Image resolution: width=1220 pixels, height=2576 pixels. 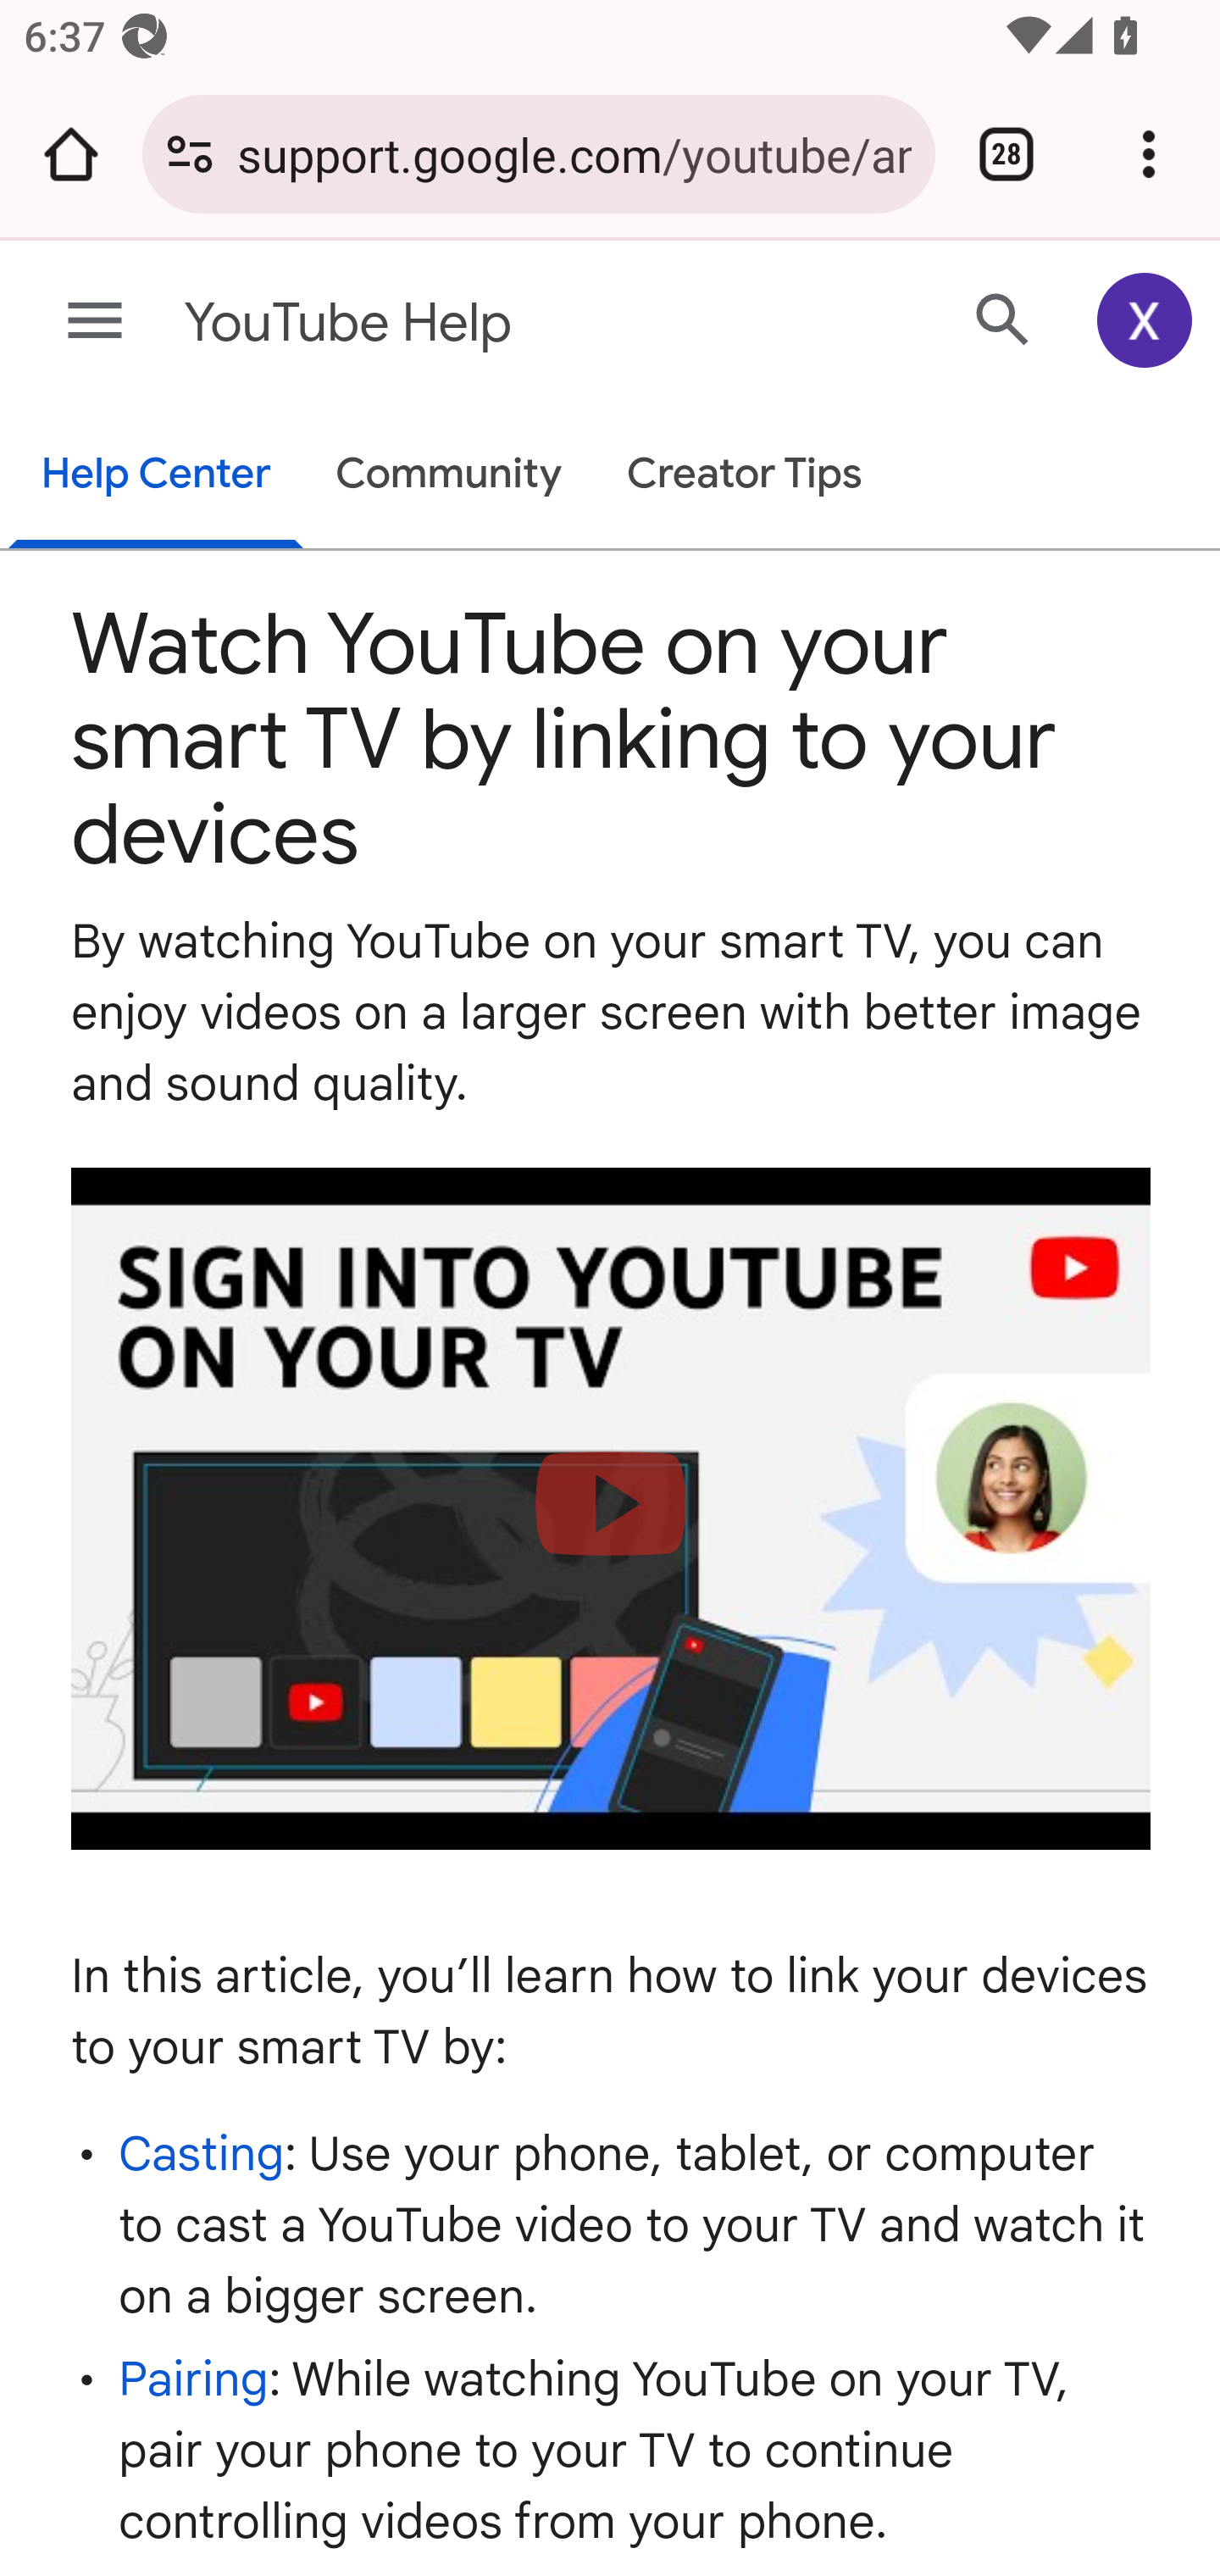 What do you see at coordinates (156, 476) in the screenshot?
I see `Help Center` at bounding box center [156, 476].